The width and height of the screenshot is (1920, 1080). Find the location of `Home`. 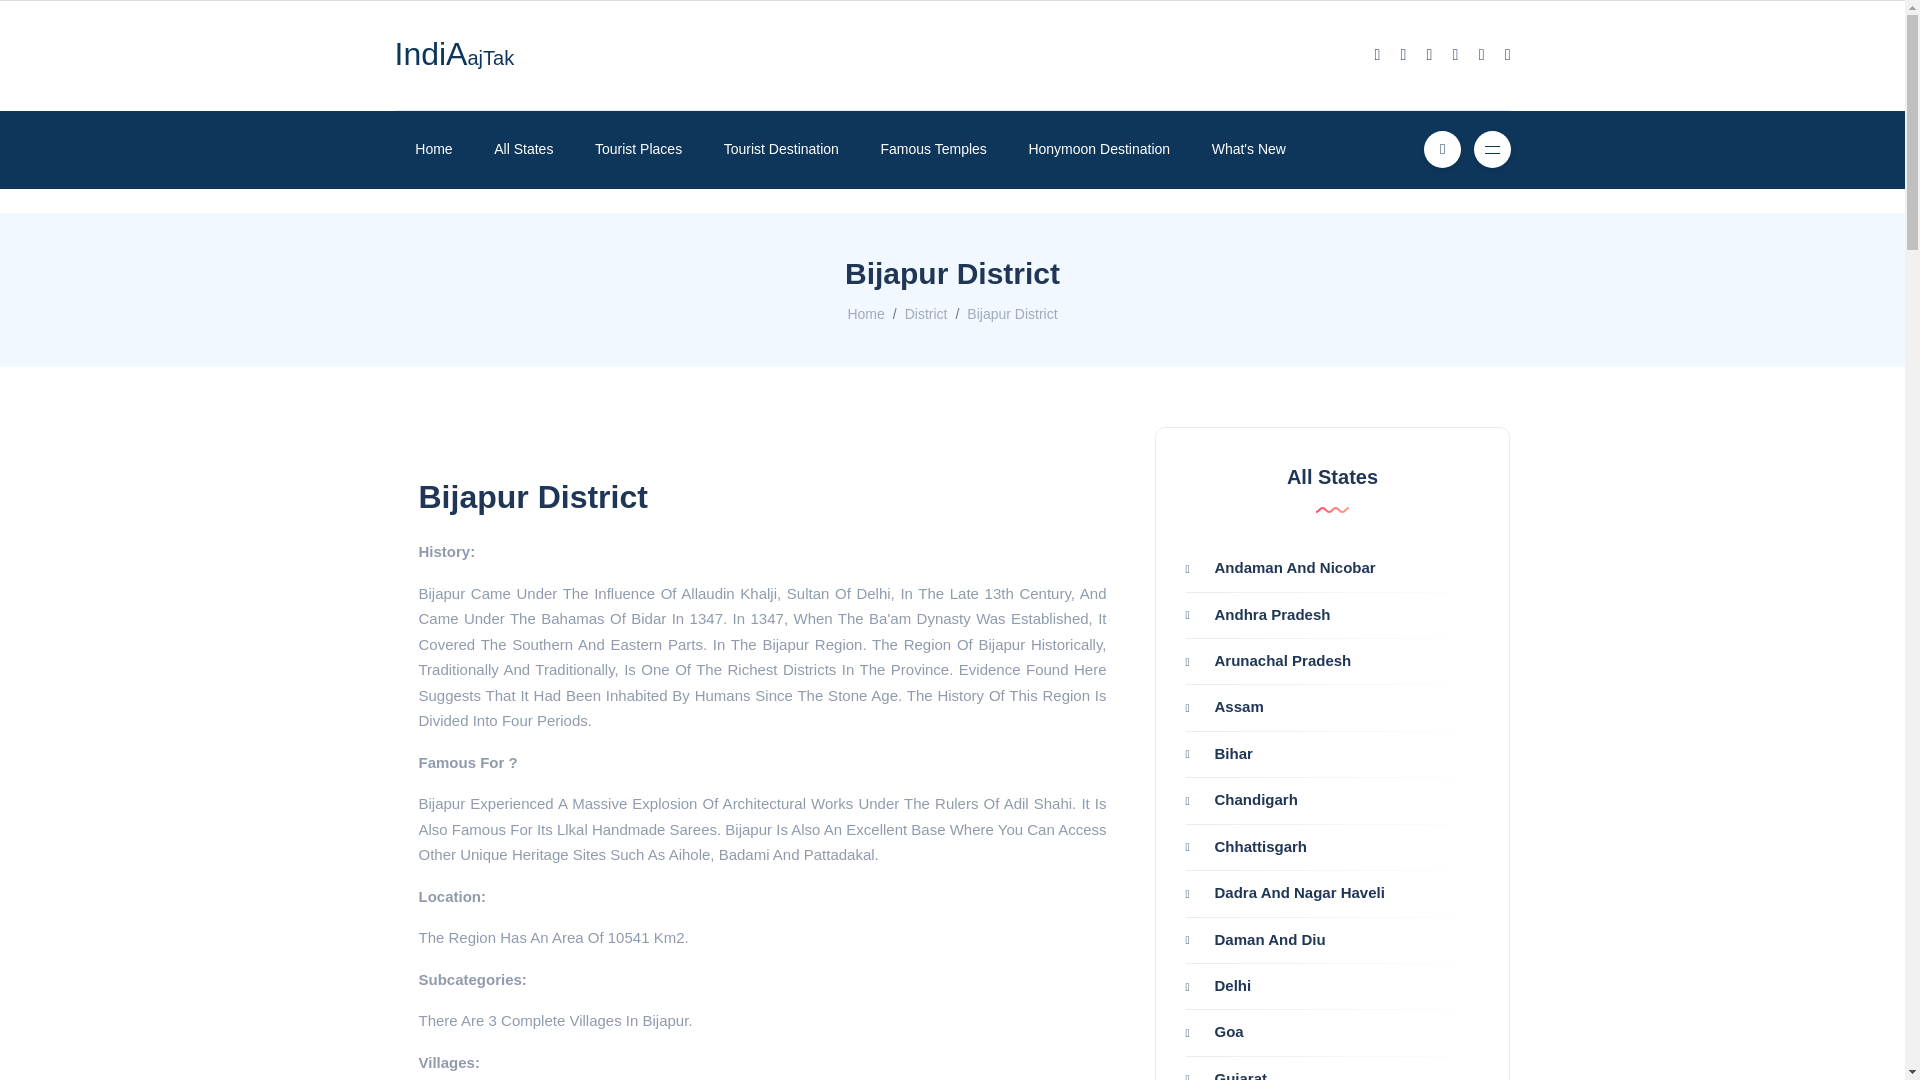

Home is located at coordinates (864, 313).